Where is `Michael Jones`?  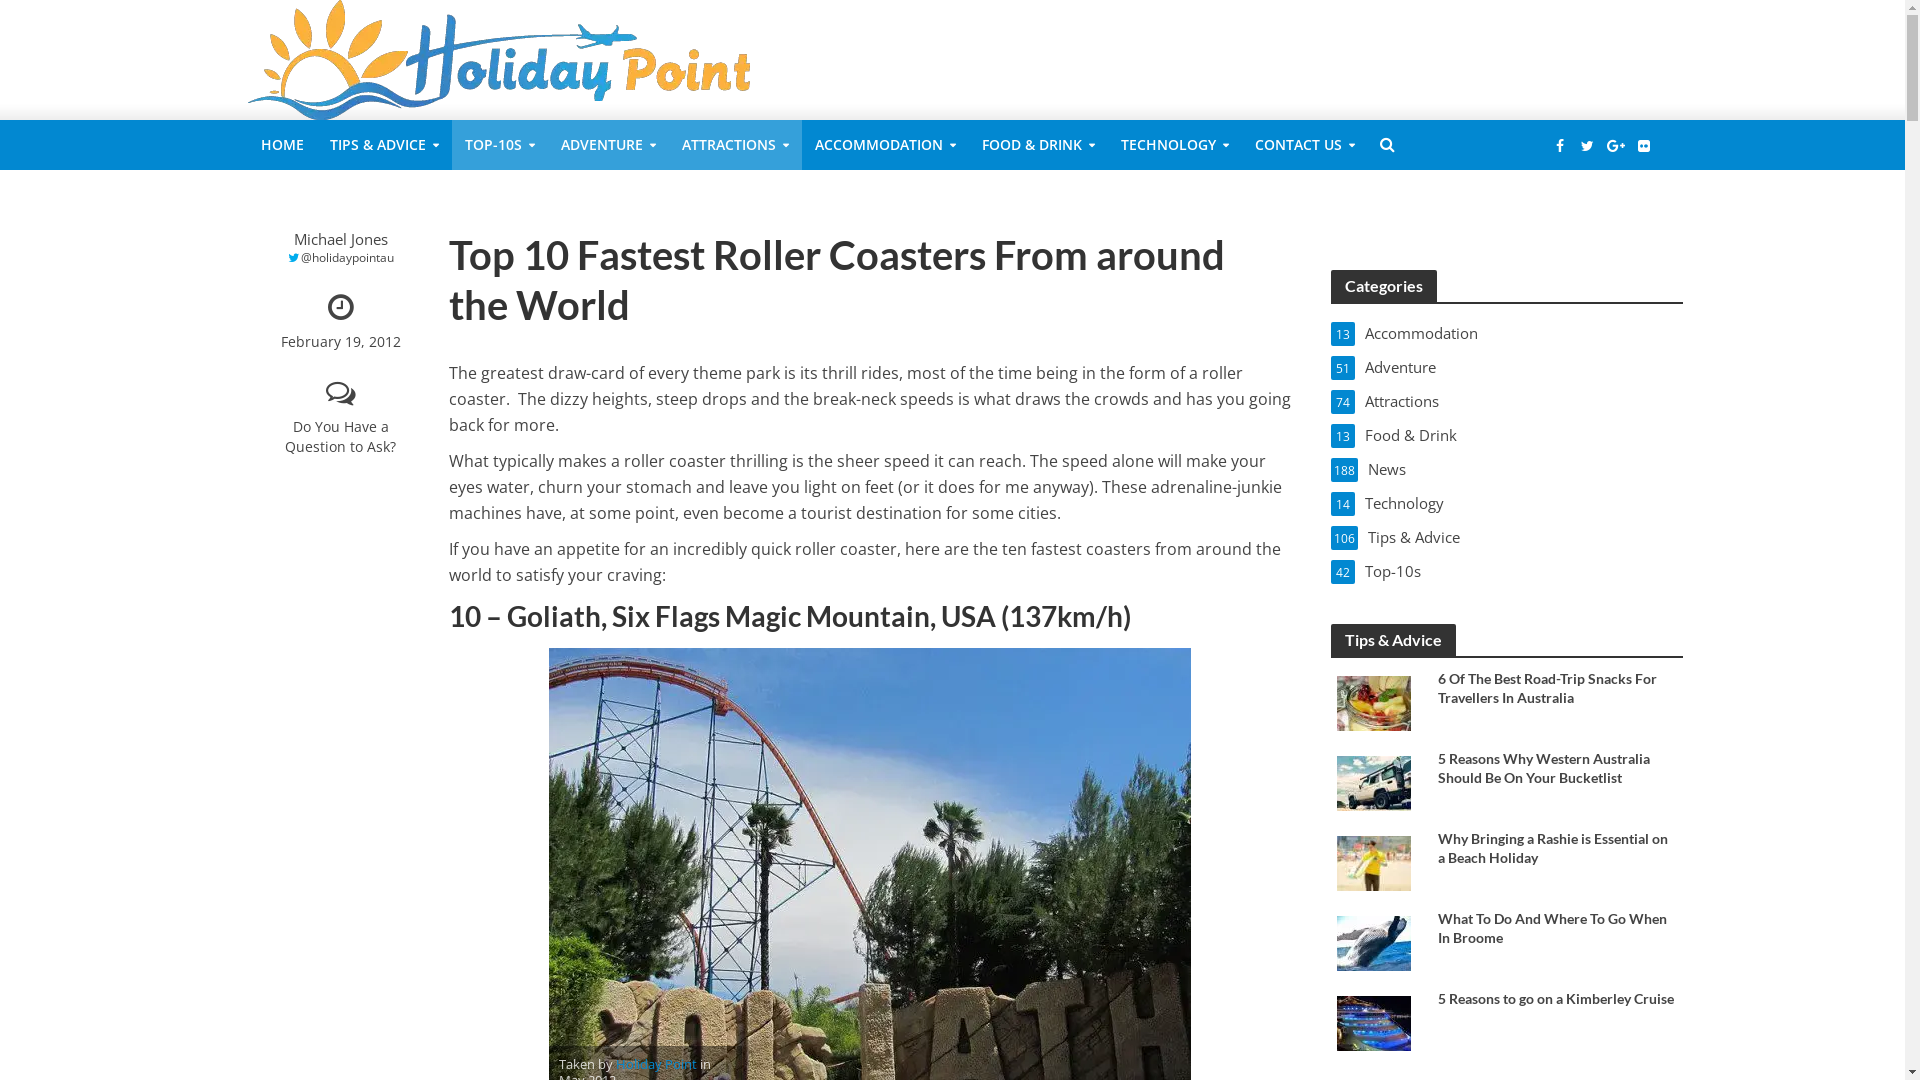
Michael Jones is located at coordinates (340, 240).